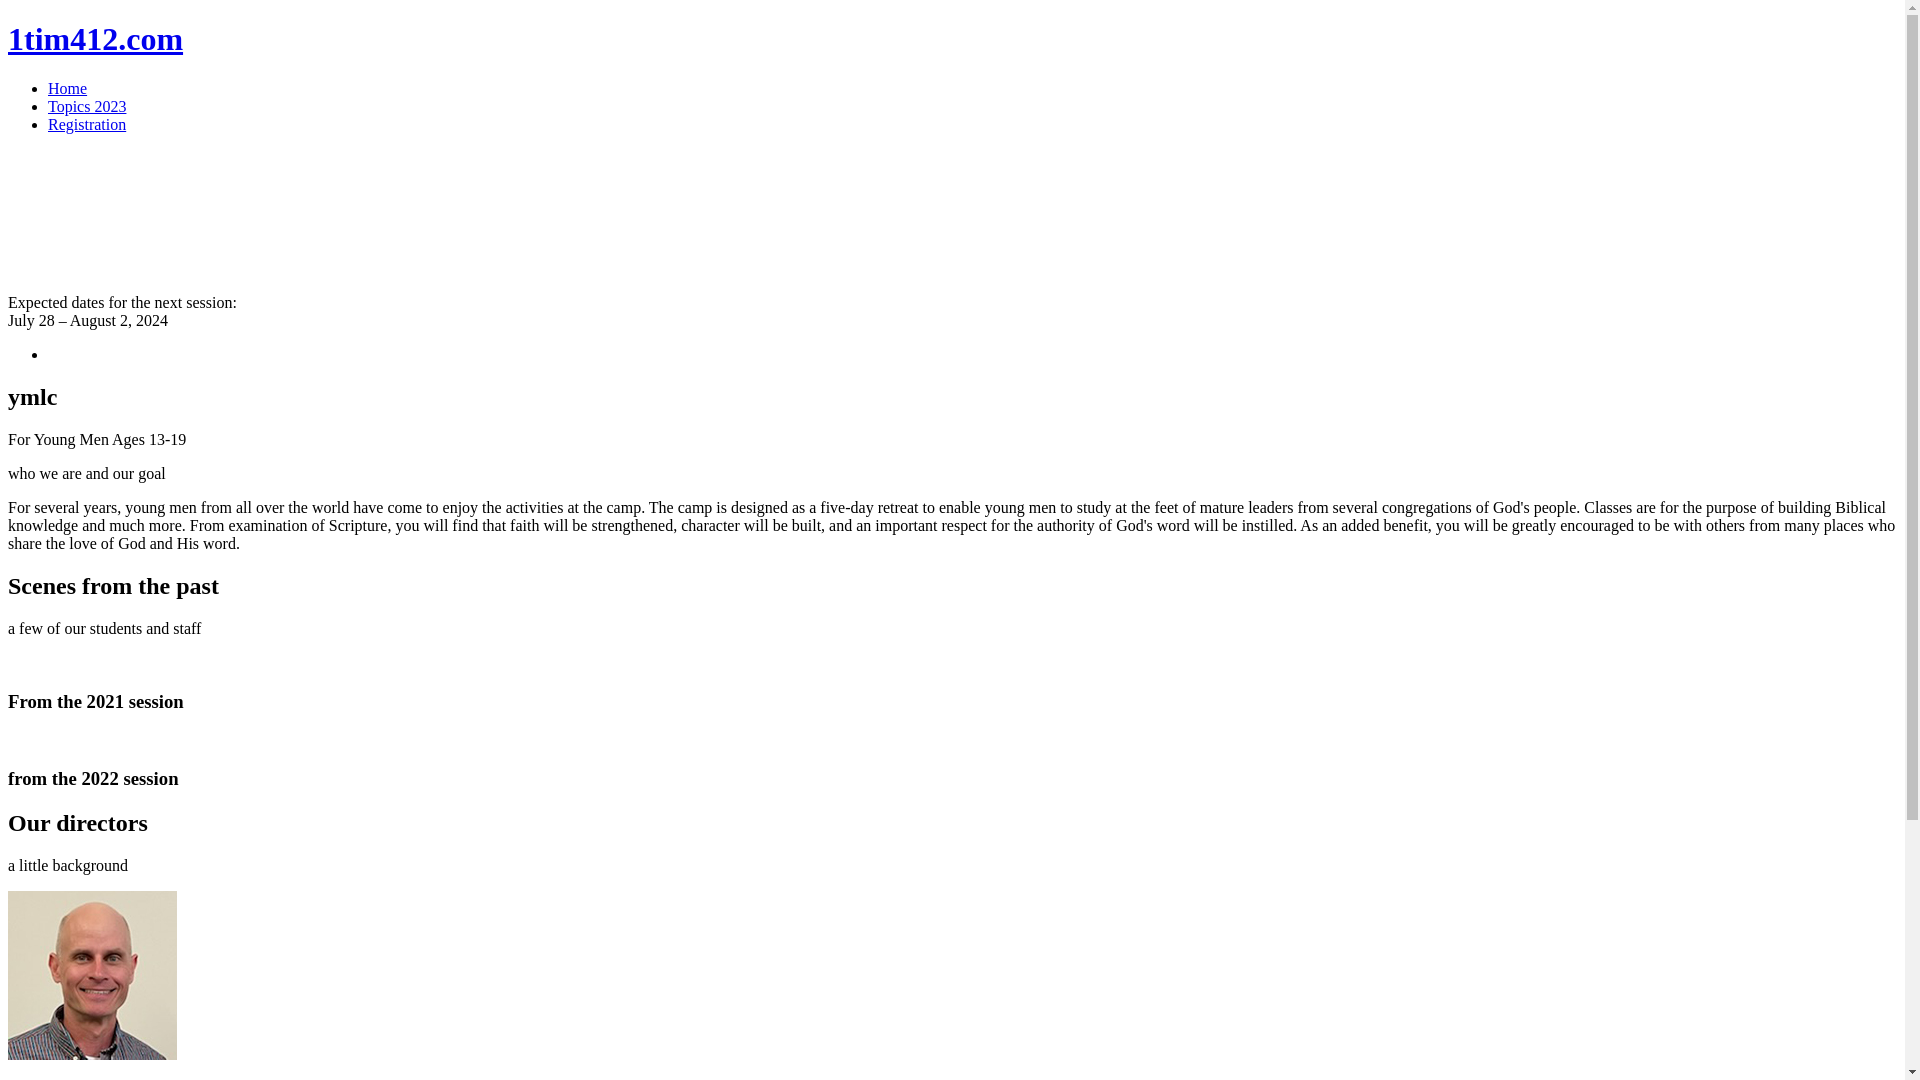 Image resolution: width=1920 pixels, height=1080 pixels. What do you see at coordinates (96, 39) in the screenshot?
I see `1tim412.com` at bounding box center [96, 39].